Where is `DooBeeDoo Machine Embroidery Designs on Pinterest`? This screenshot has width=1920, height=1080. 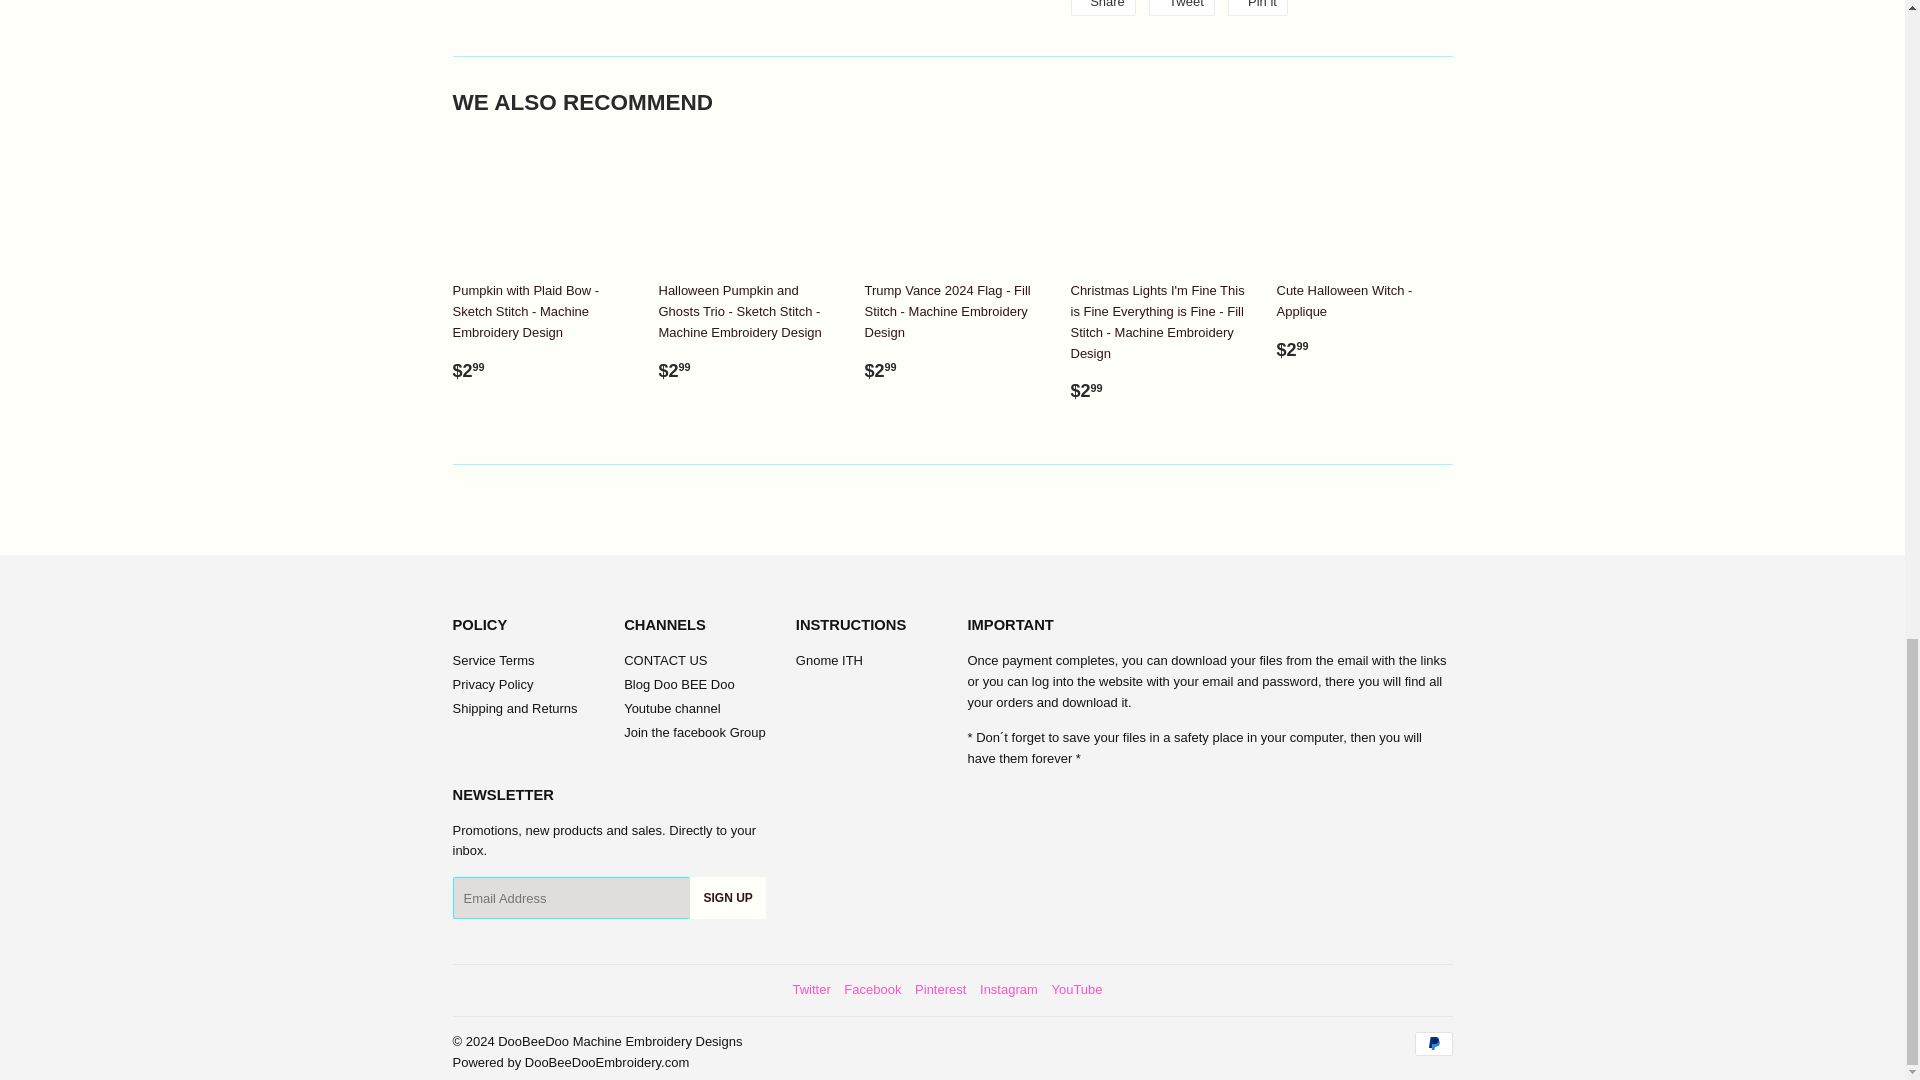
DooBeeDoo Machine Embroidery Designs on Pinterest is located at coordinates (940, 988).